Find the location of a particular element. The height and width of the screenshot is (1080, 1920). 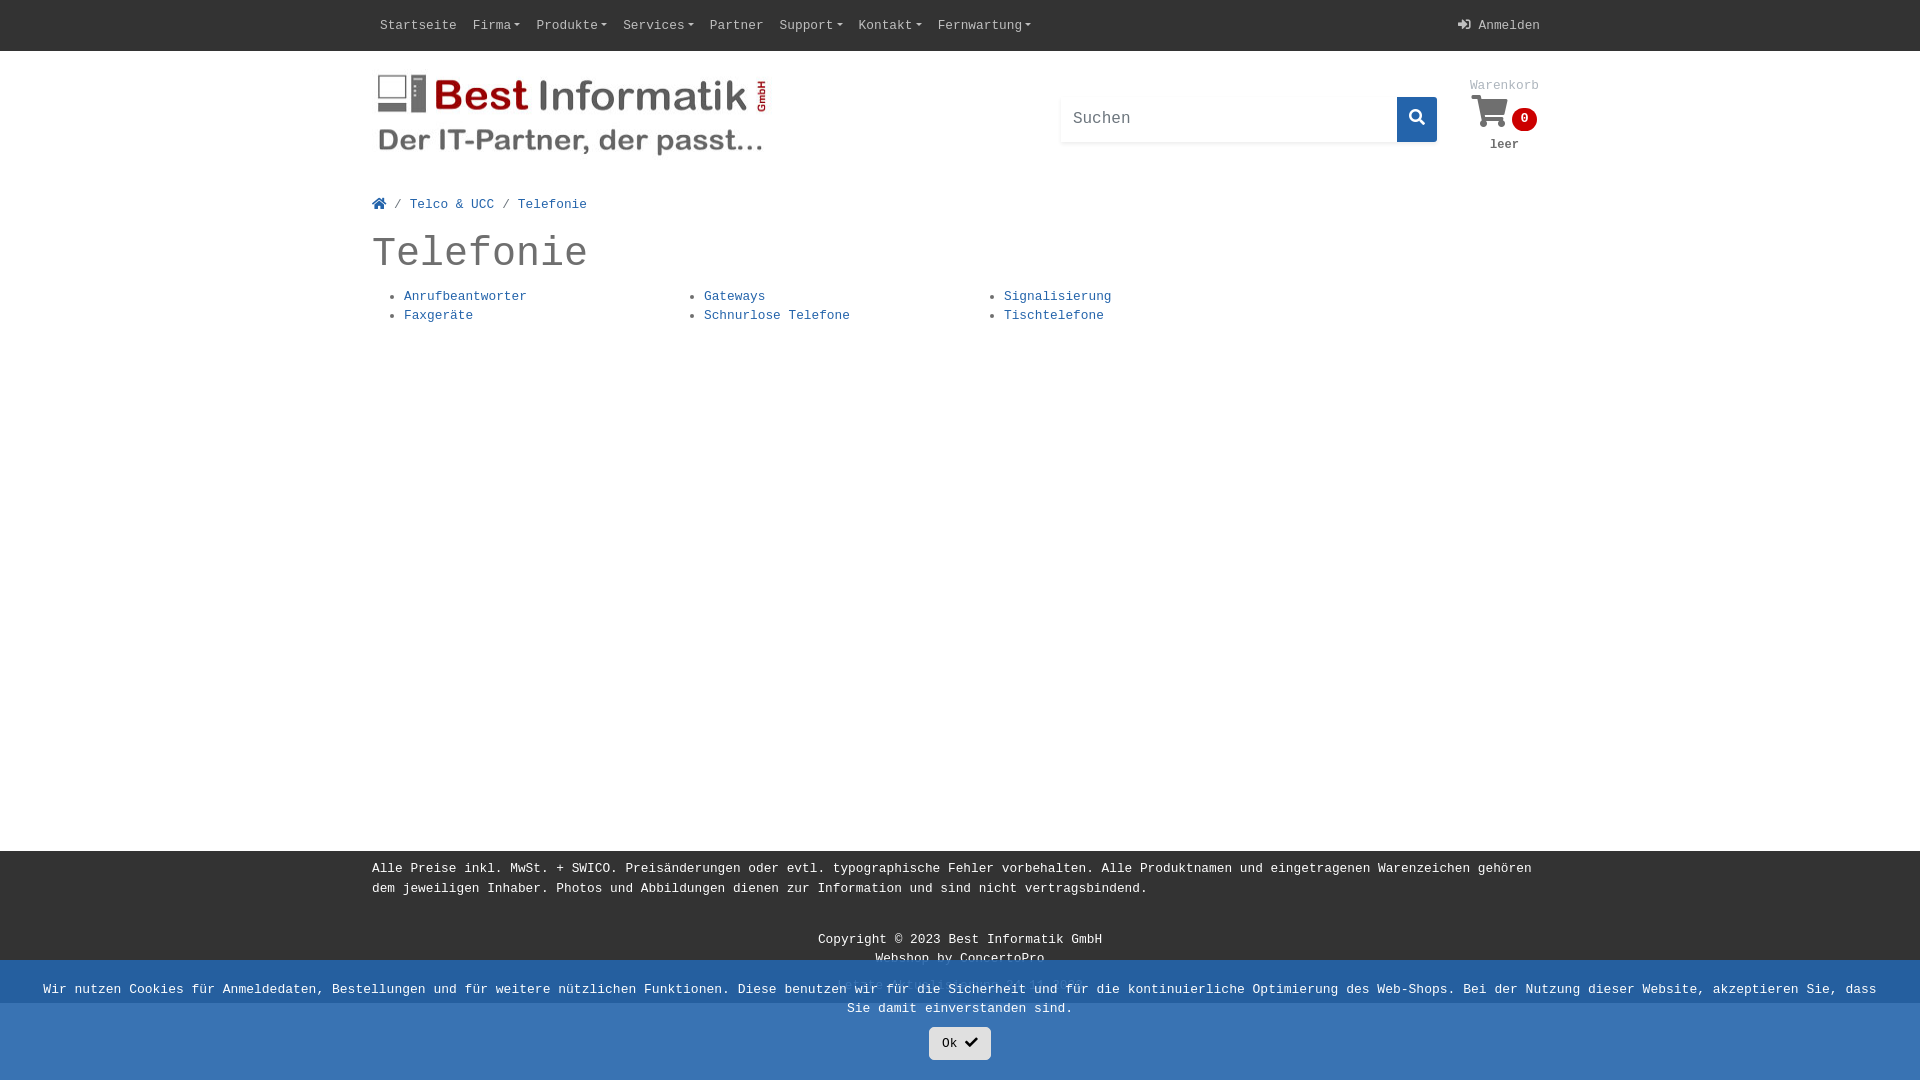

ConcertoPro is located at coordinates (1002, 958).